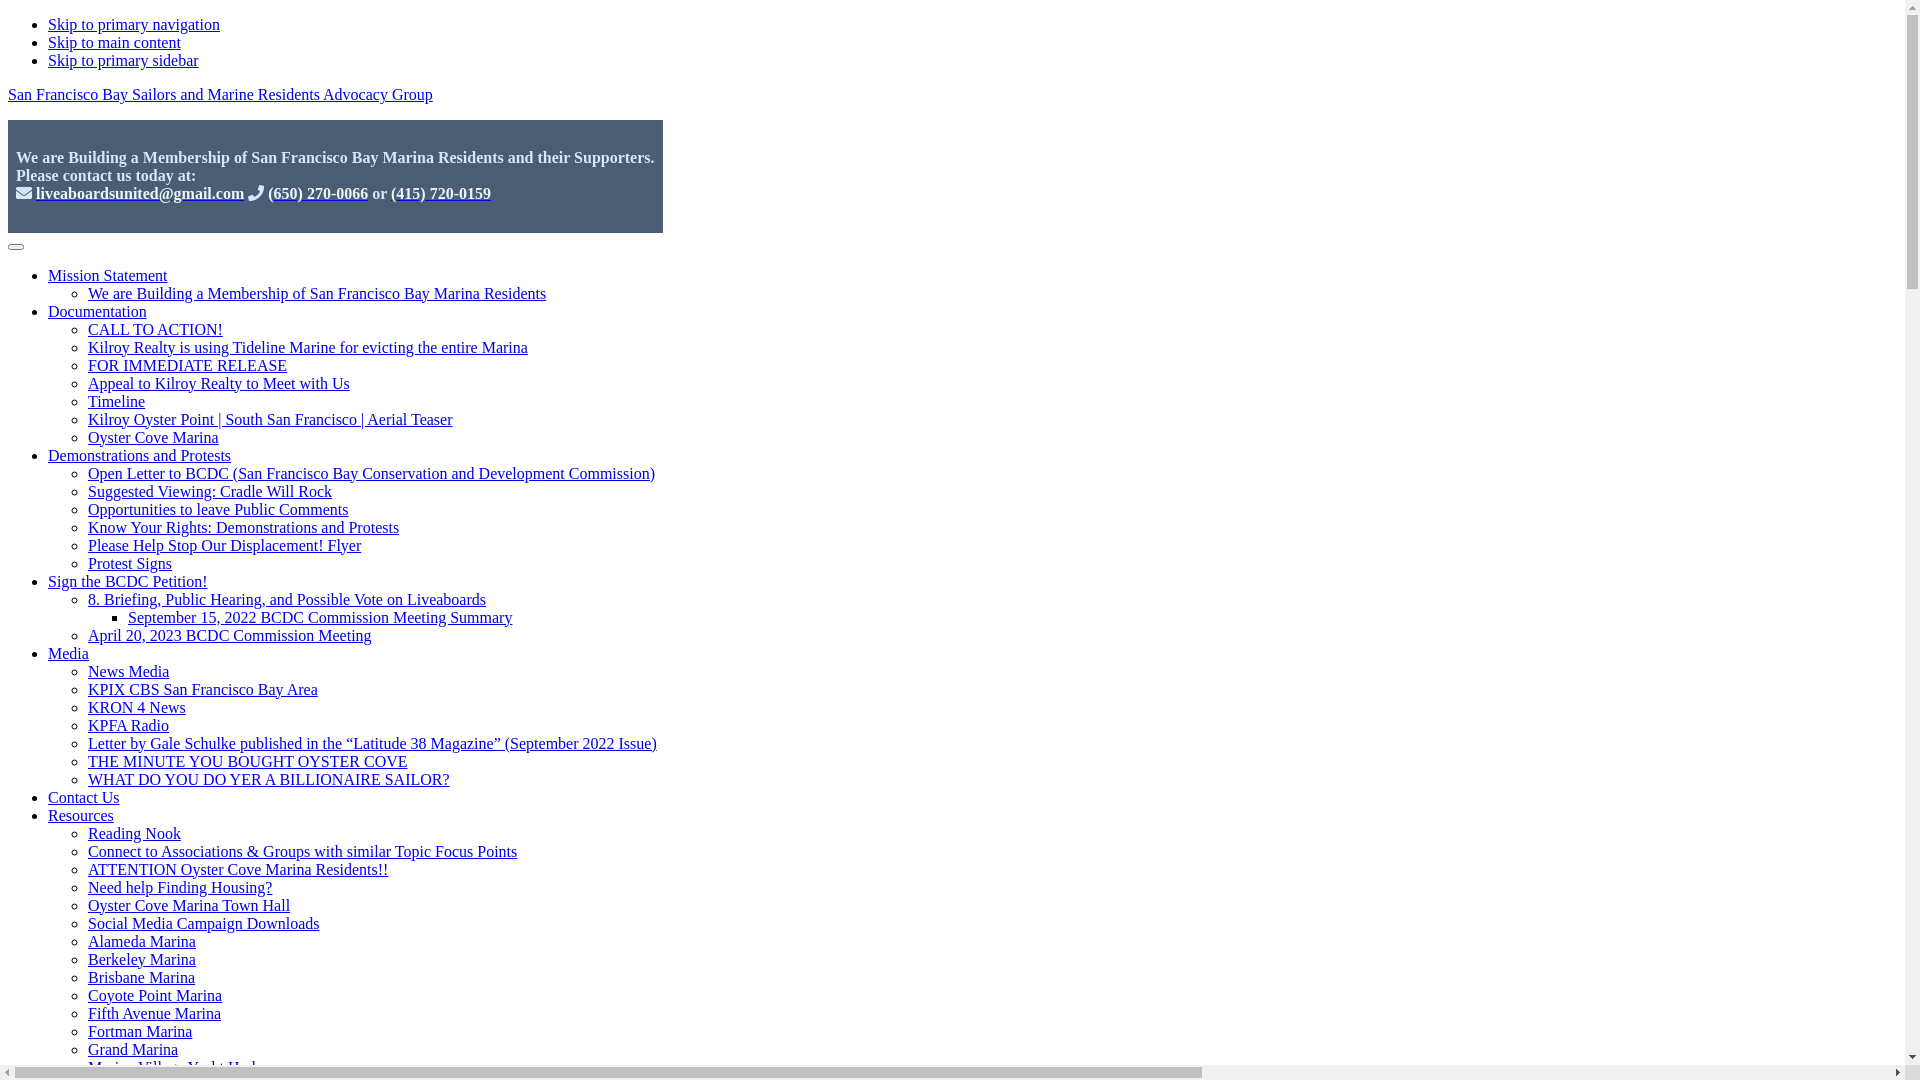 This screenshot has height=1080, width=1920. Describe the element at coordinates (142, 978) in the screenshot. I see `Brisbane Marina` at that location.